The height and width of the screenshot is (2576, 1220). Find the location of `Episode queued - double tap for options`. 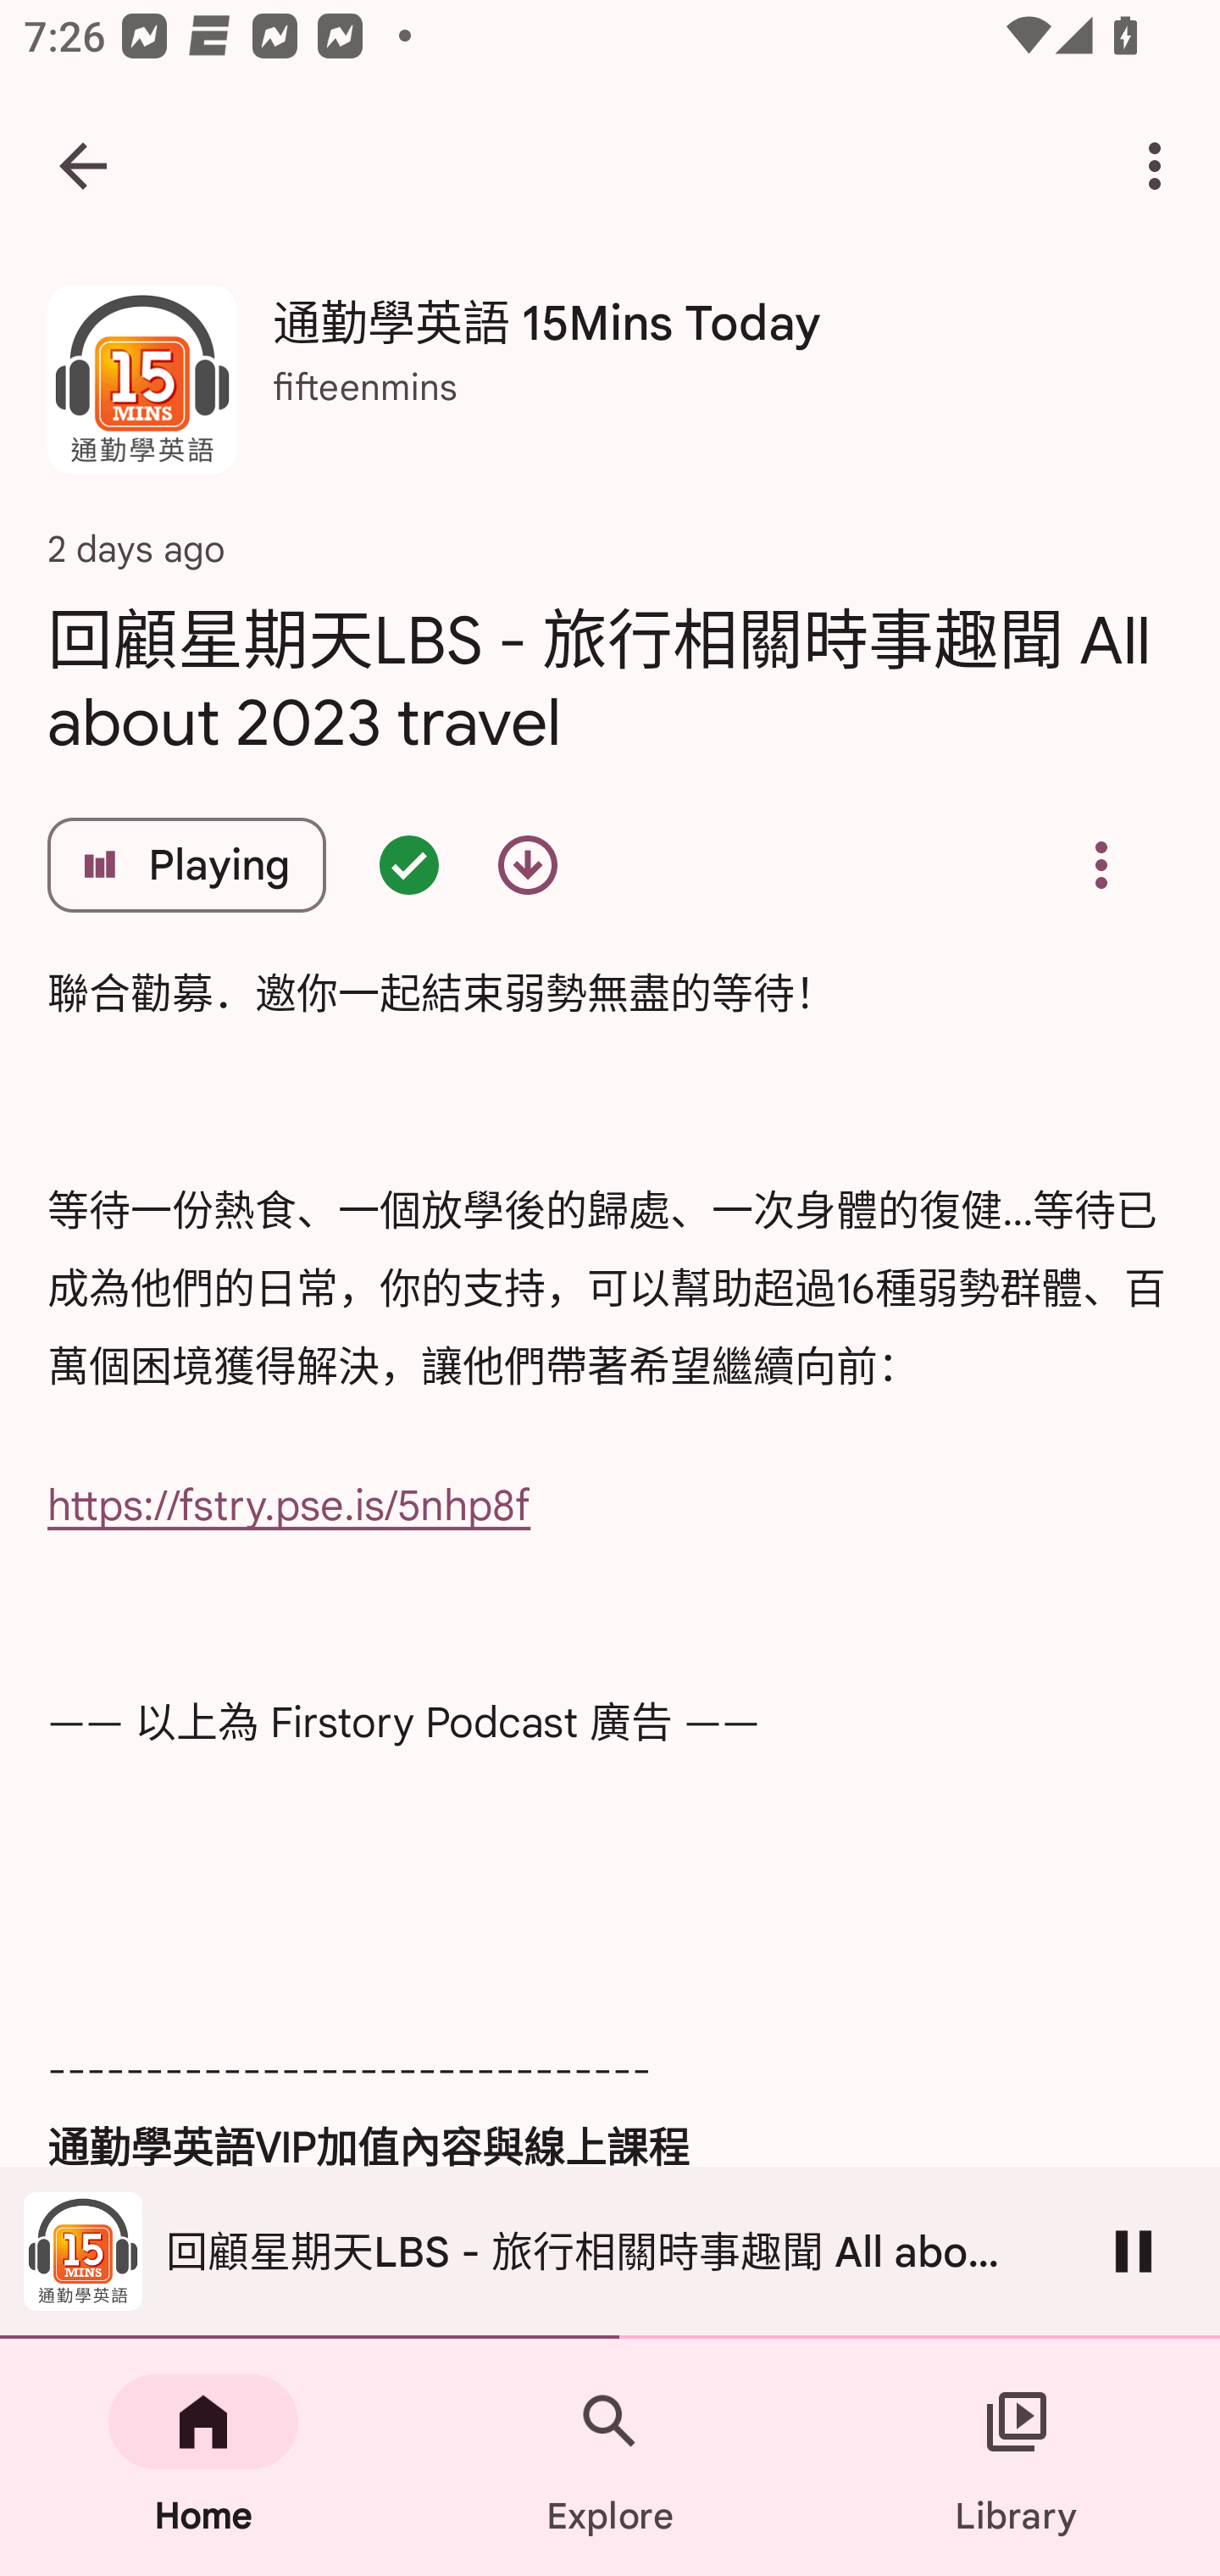

Episode queued - double tap for options is located at coordinates (408, 864).